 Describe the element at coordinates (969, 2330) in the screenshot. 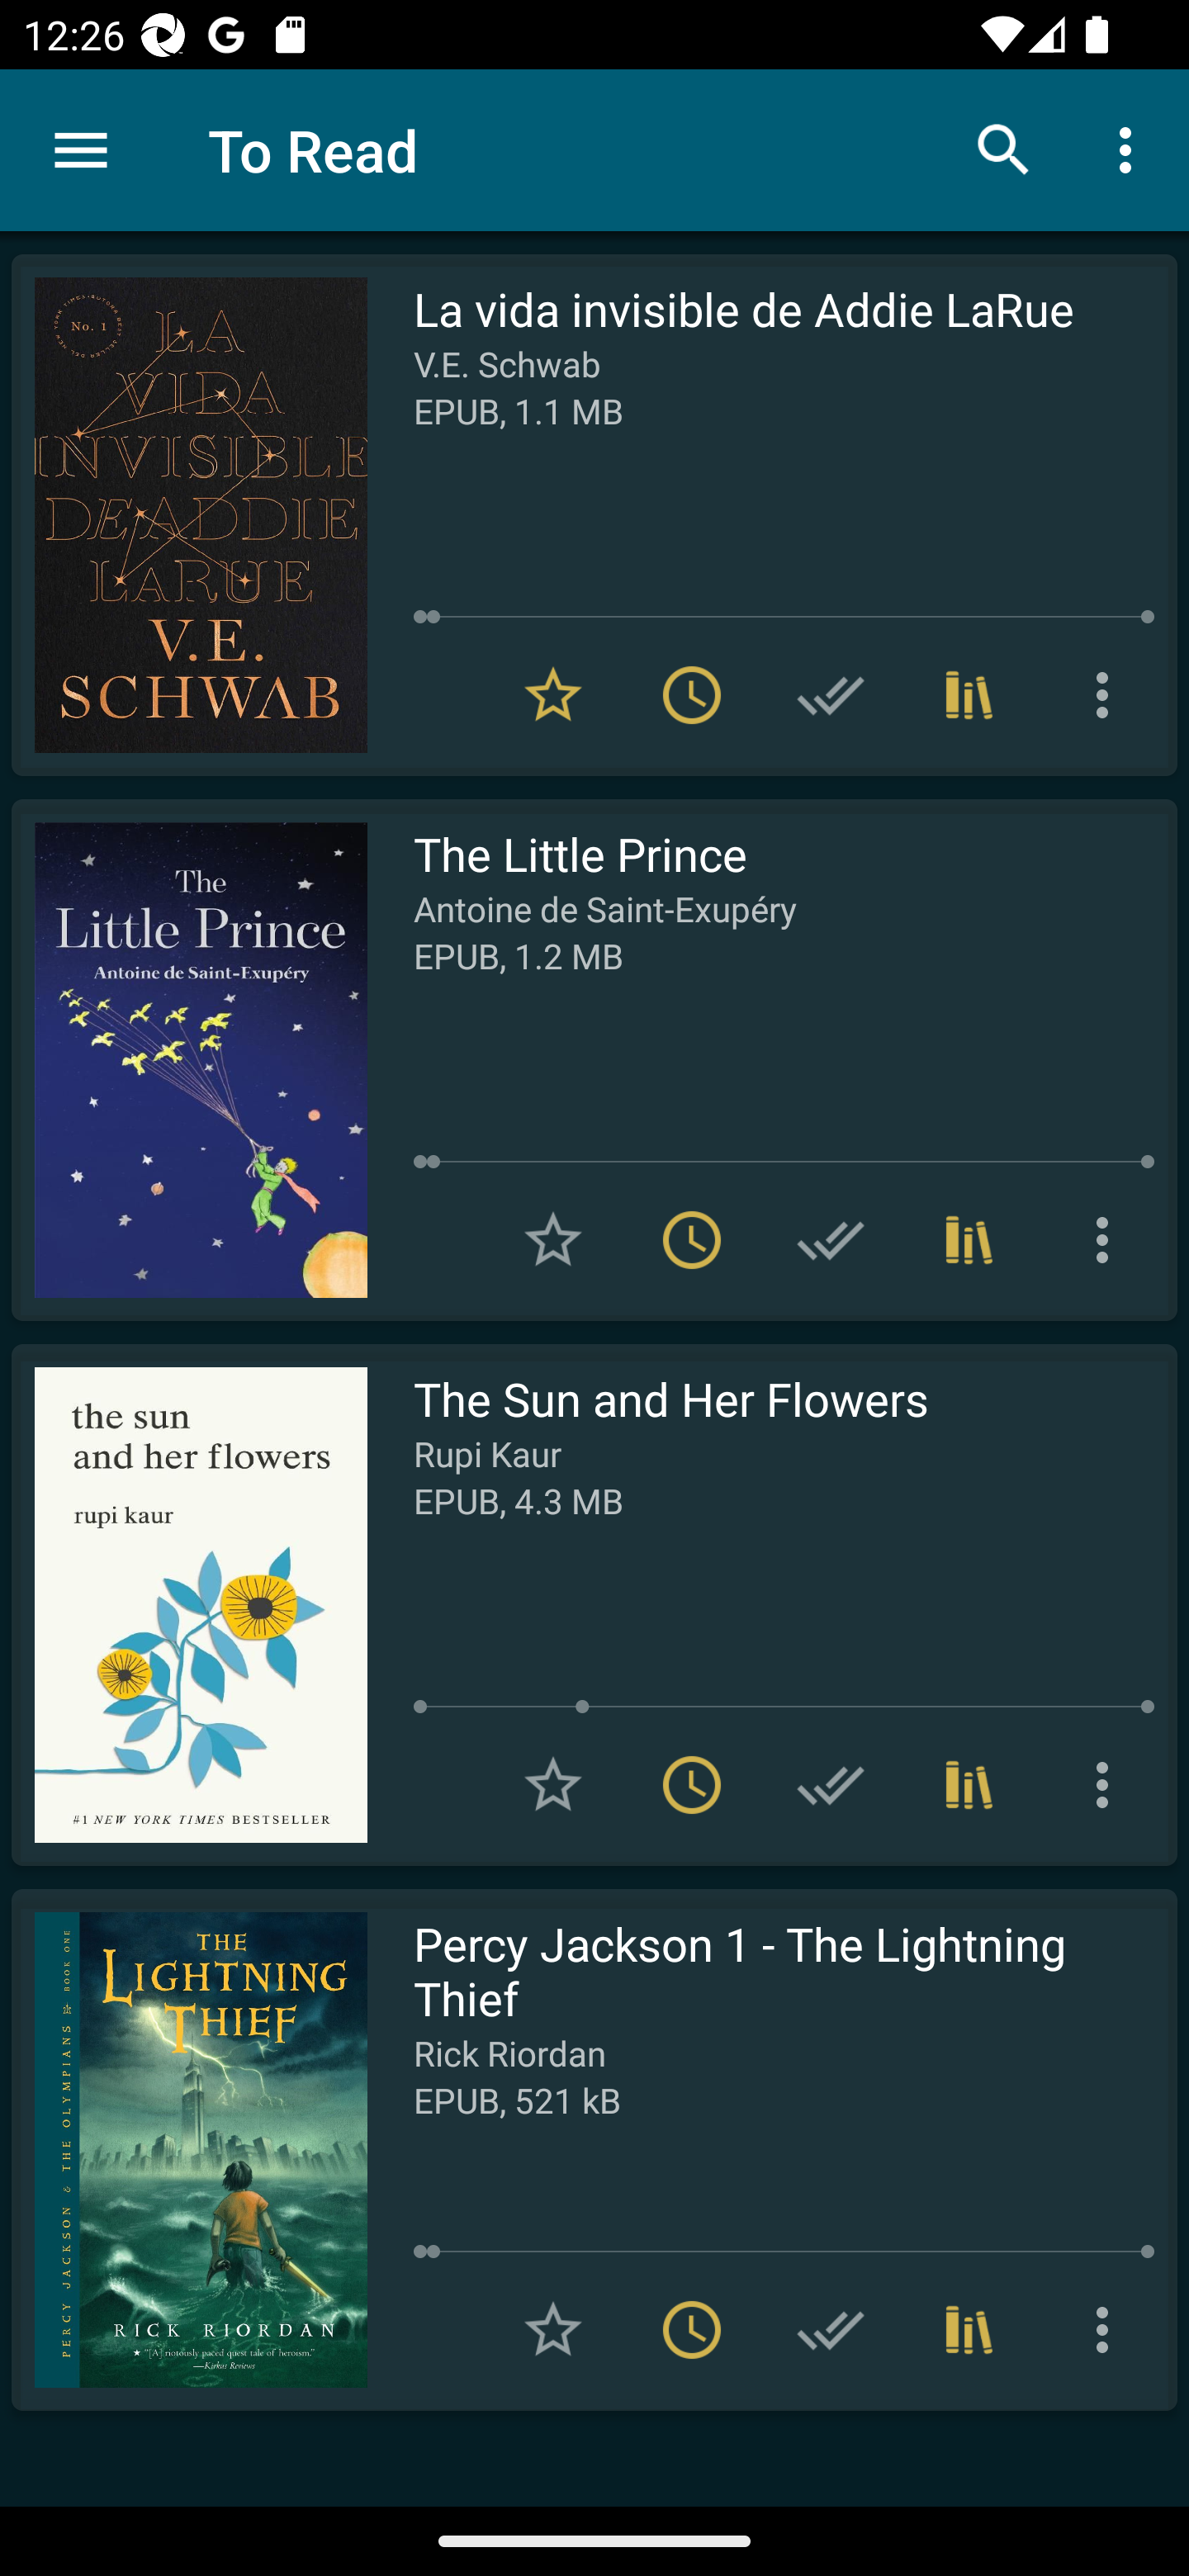

I see `Collections (1)` at that location.